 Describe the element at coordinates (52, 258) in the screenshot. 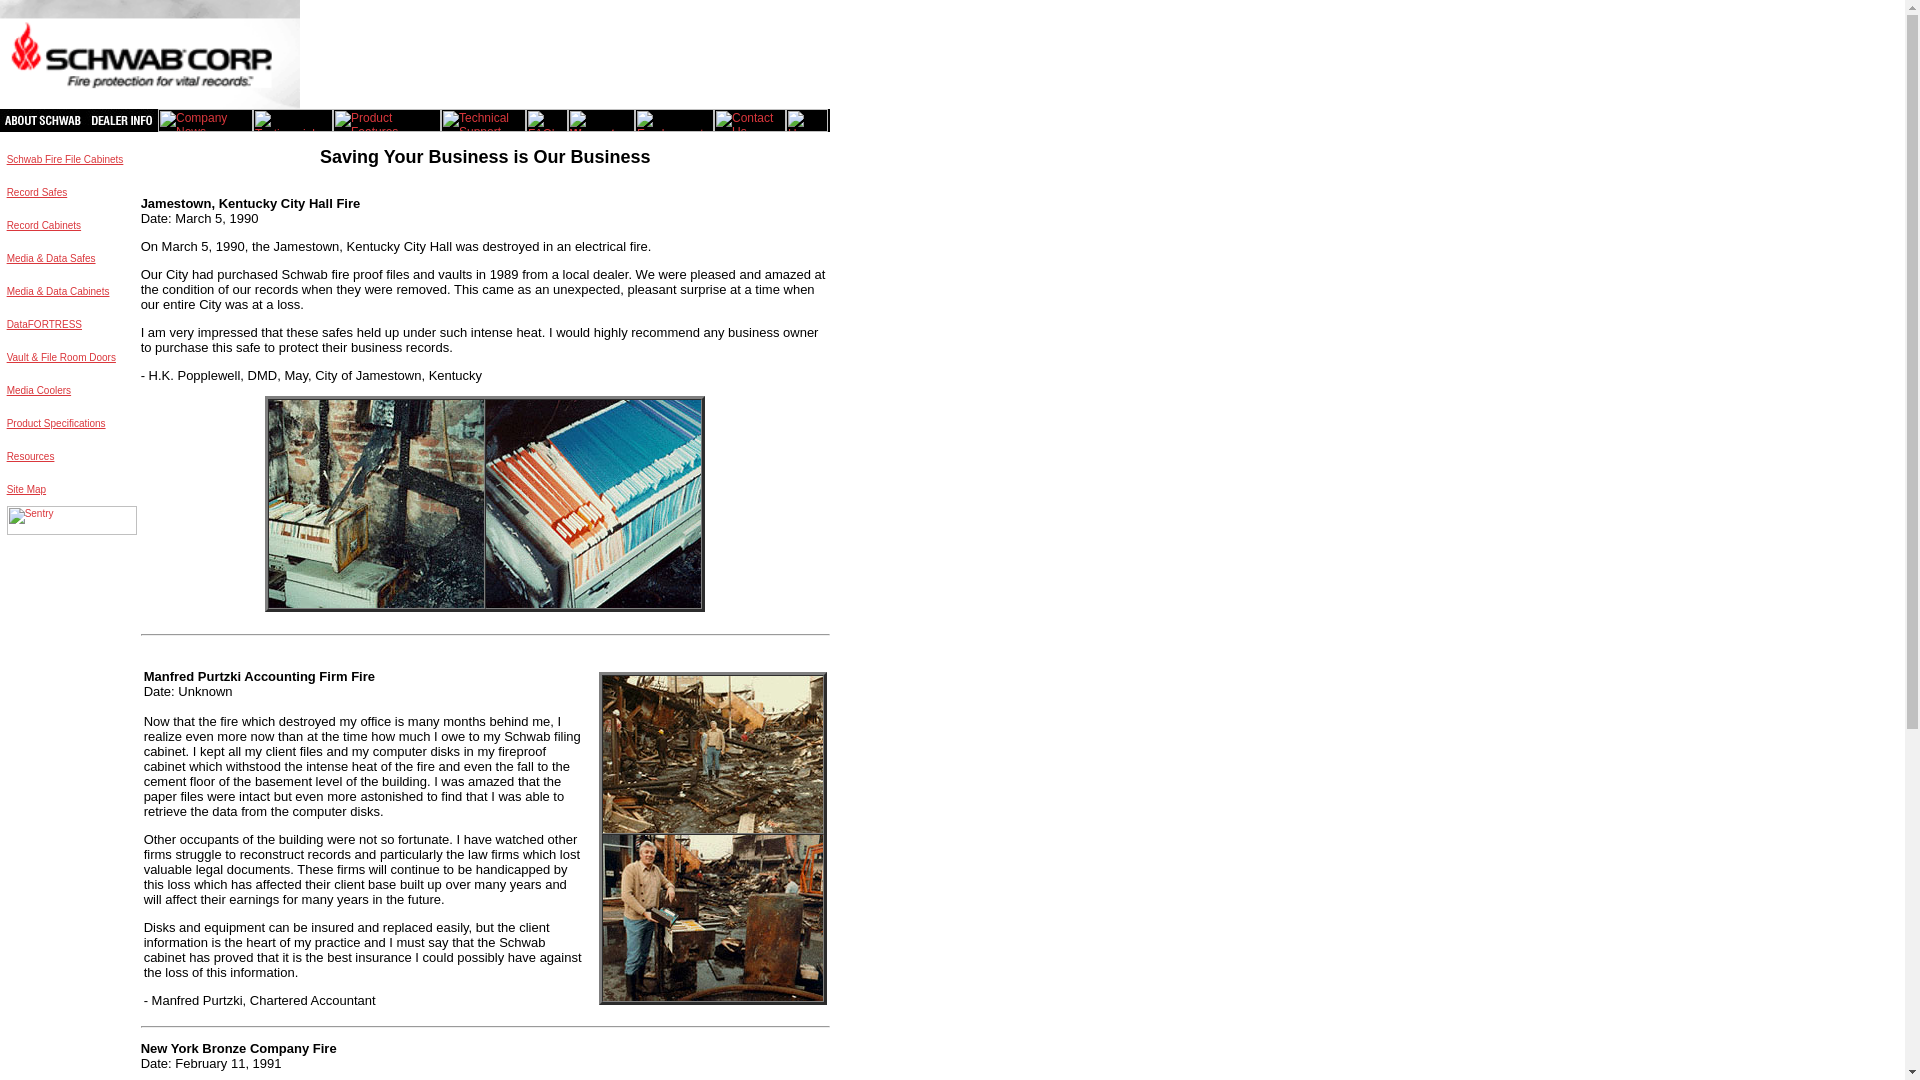

I see `Media Data Safe` at that location.